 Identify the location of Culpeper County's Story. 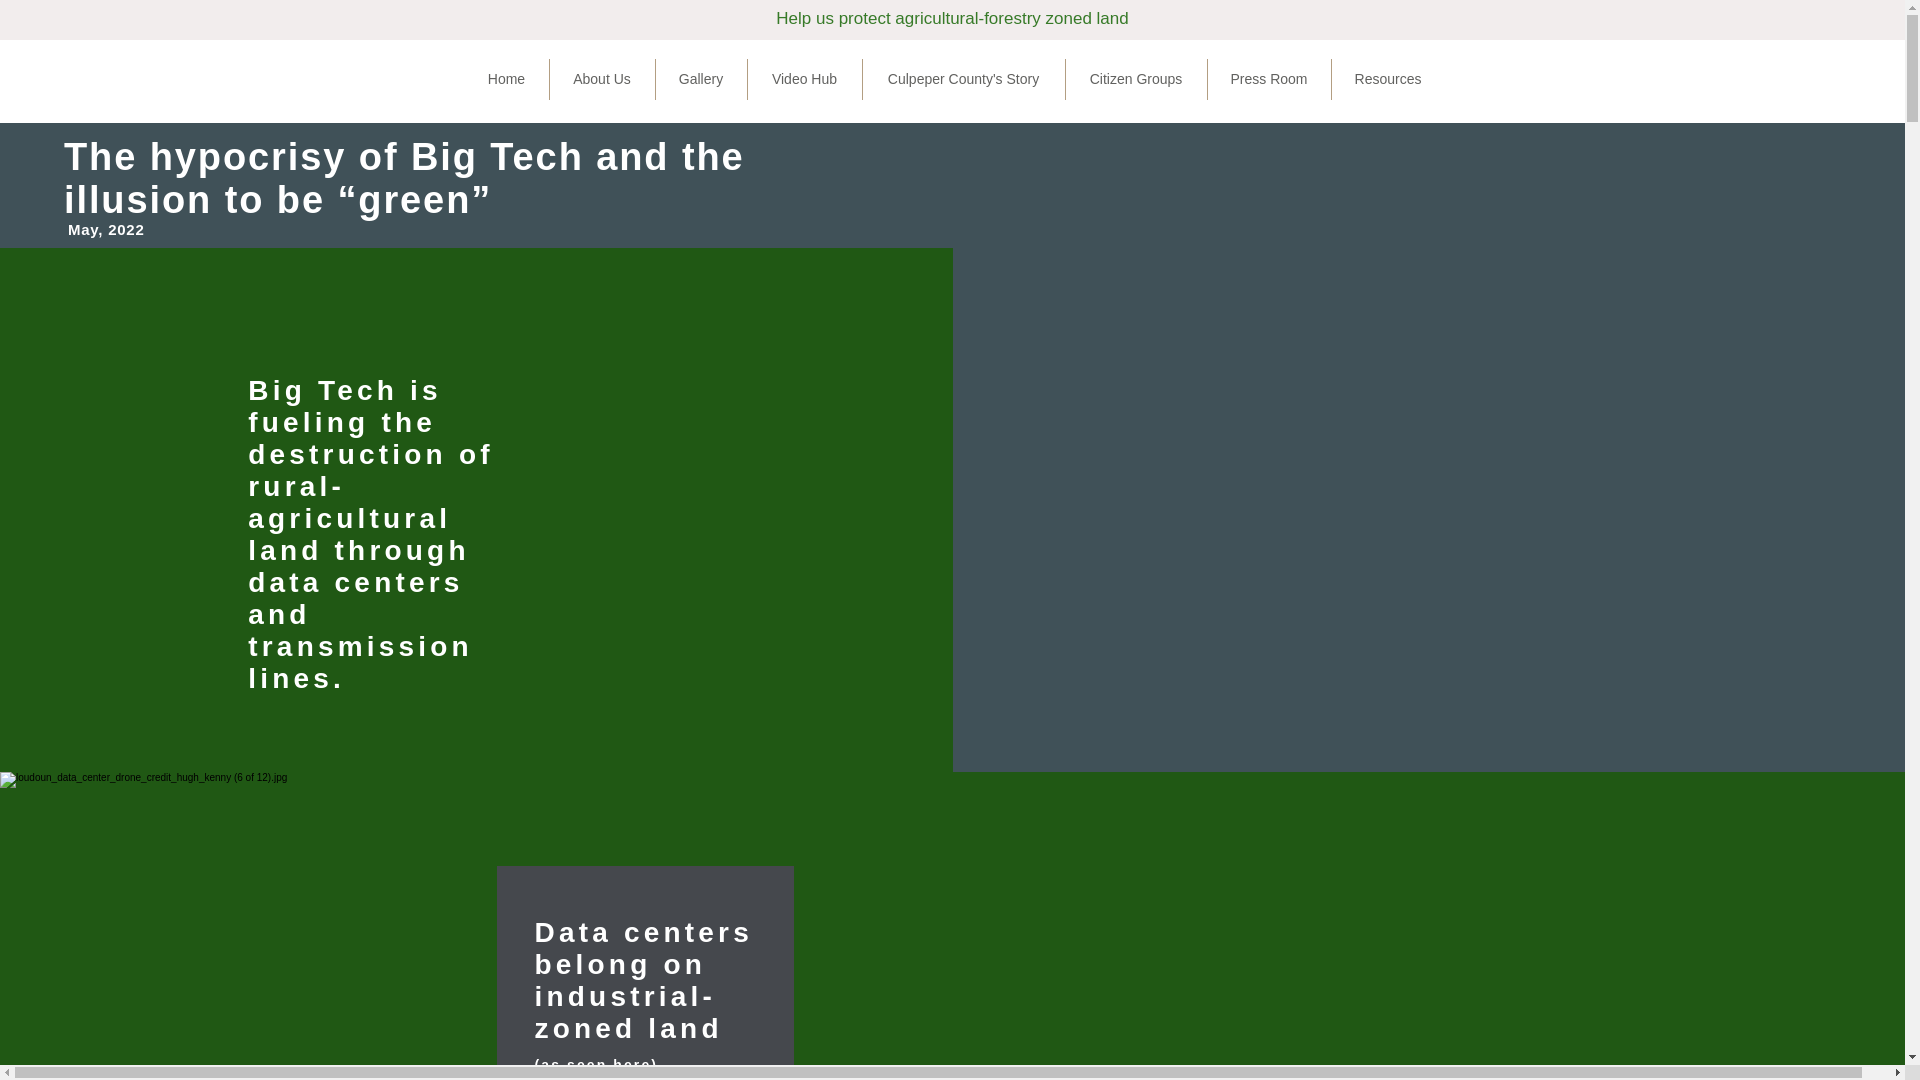
(962, 80).